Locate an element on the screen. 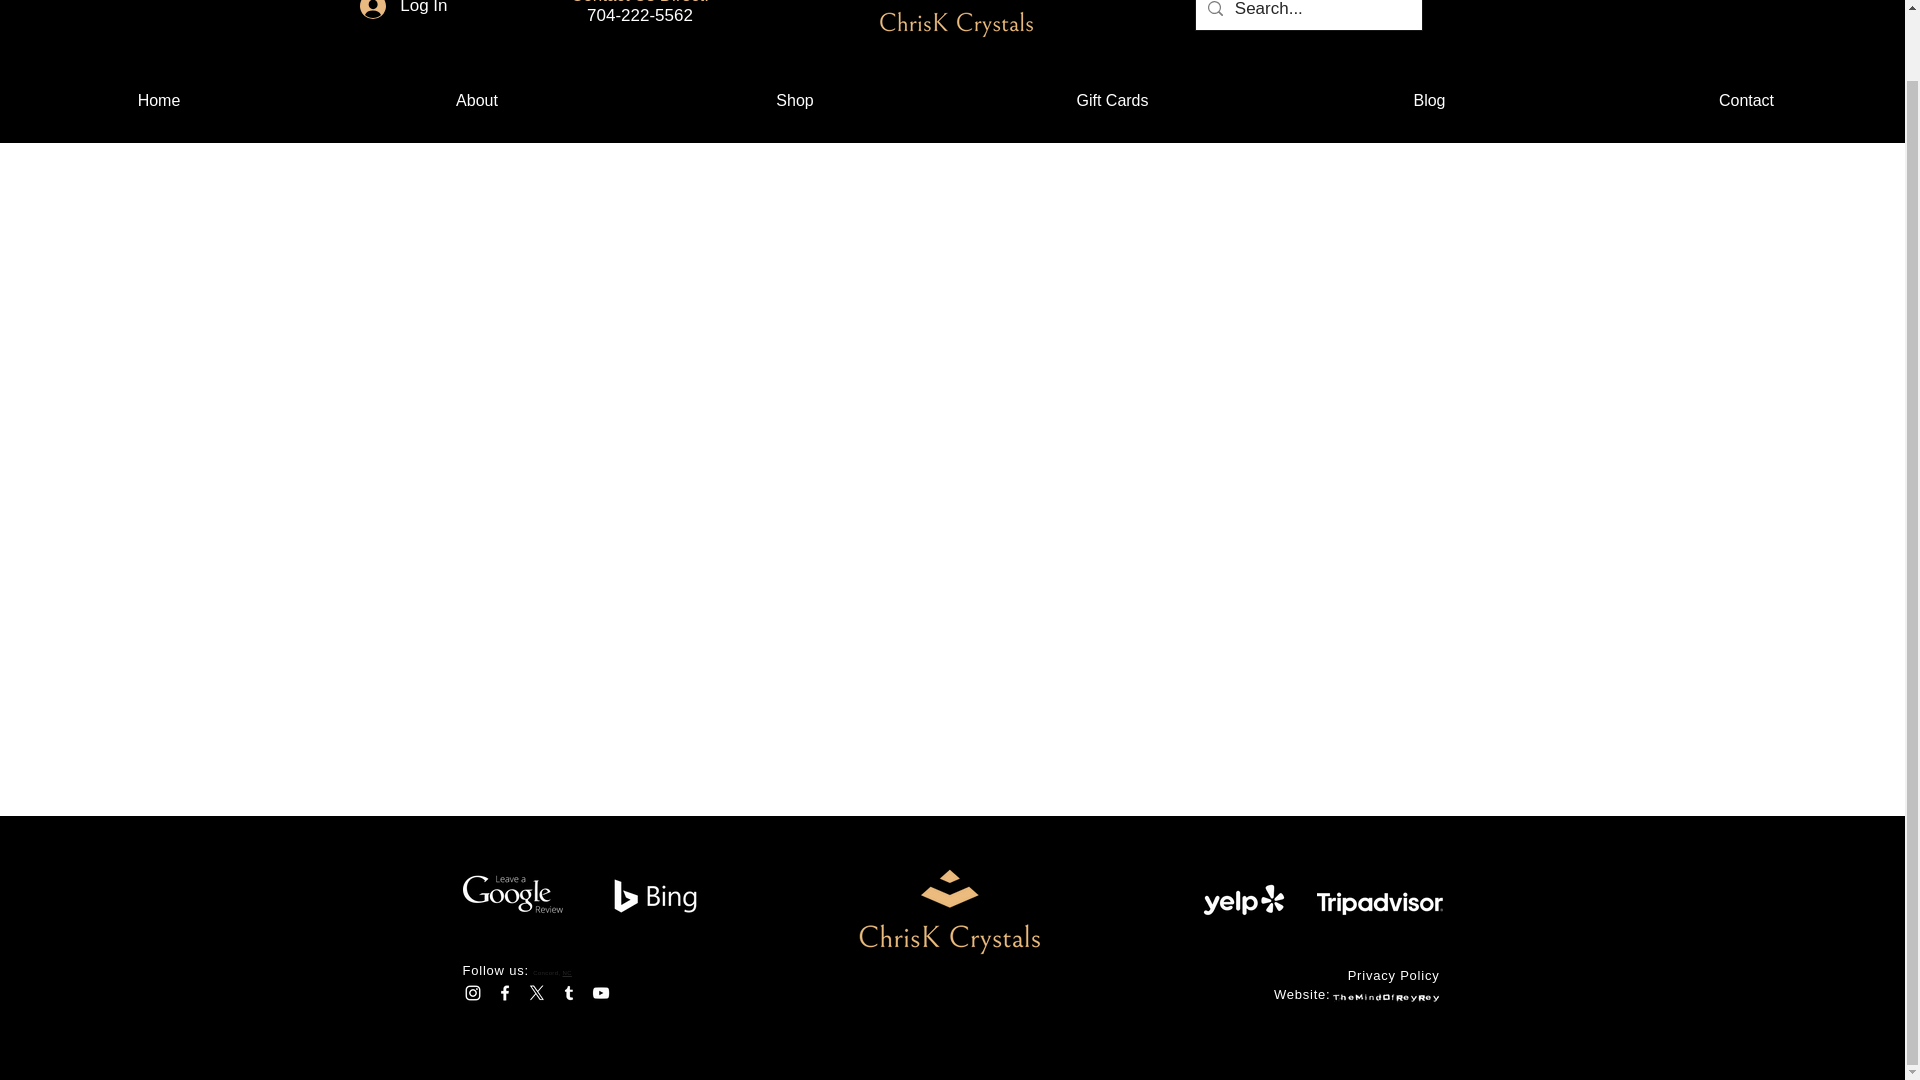 The height and width of the screenshot is (1080, 1920). Gift Cards is located at coordinates (1112, 100).